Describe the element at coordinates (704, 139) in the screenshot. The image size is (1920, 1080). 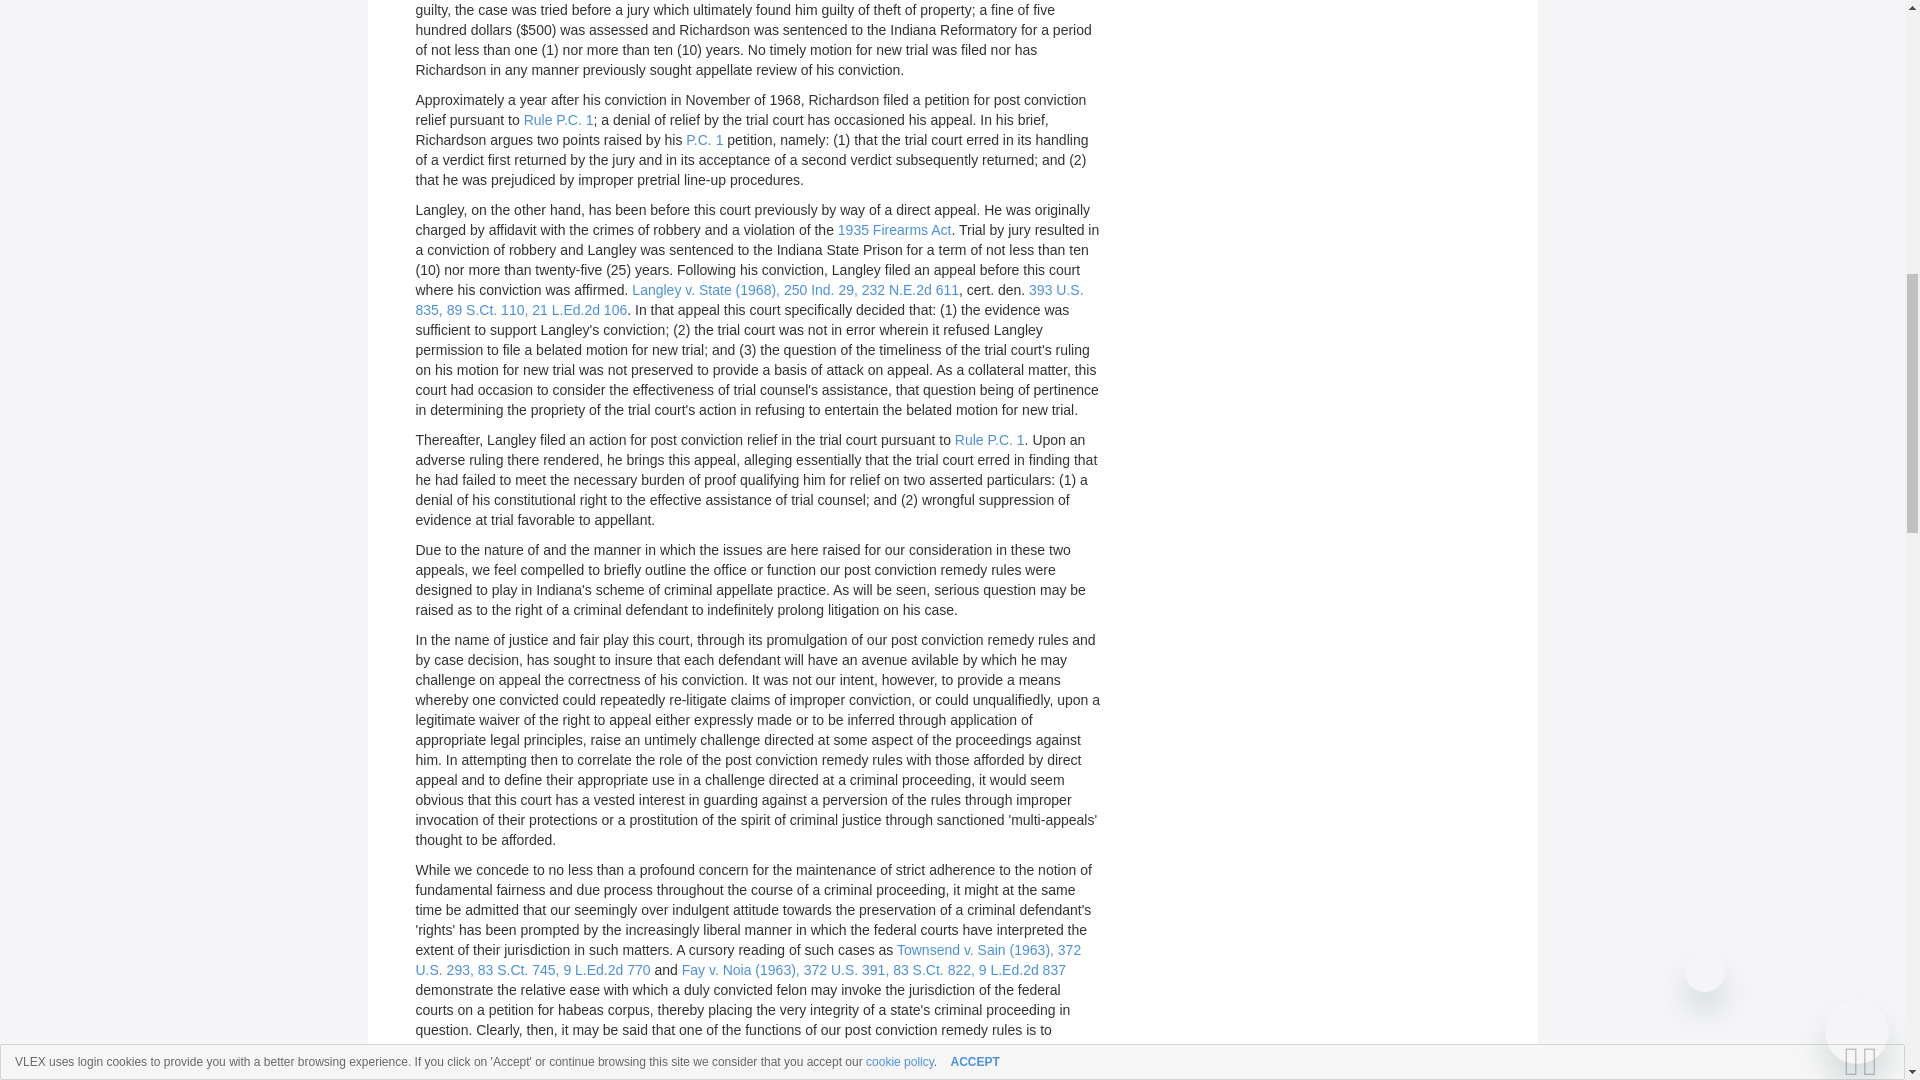
I see `P.C. 1` at that location.